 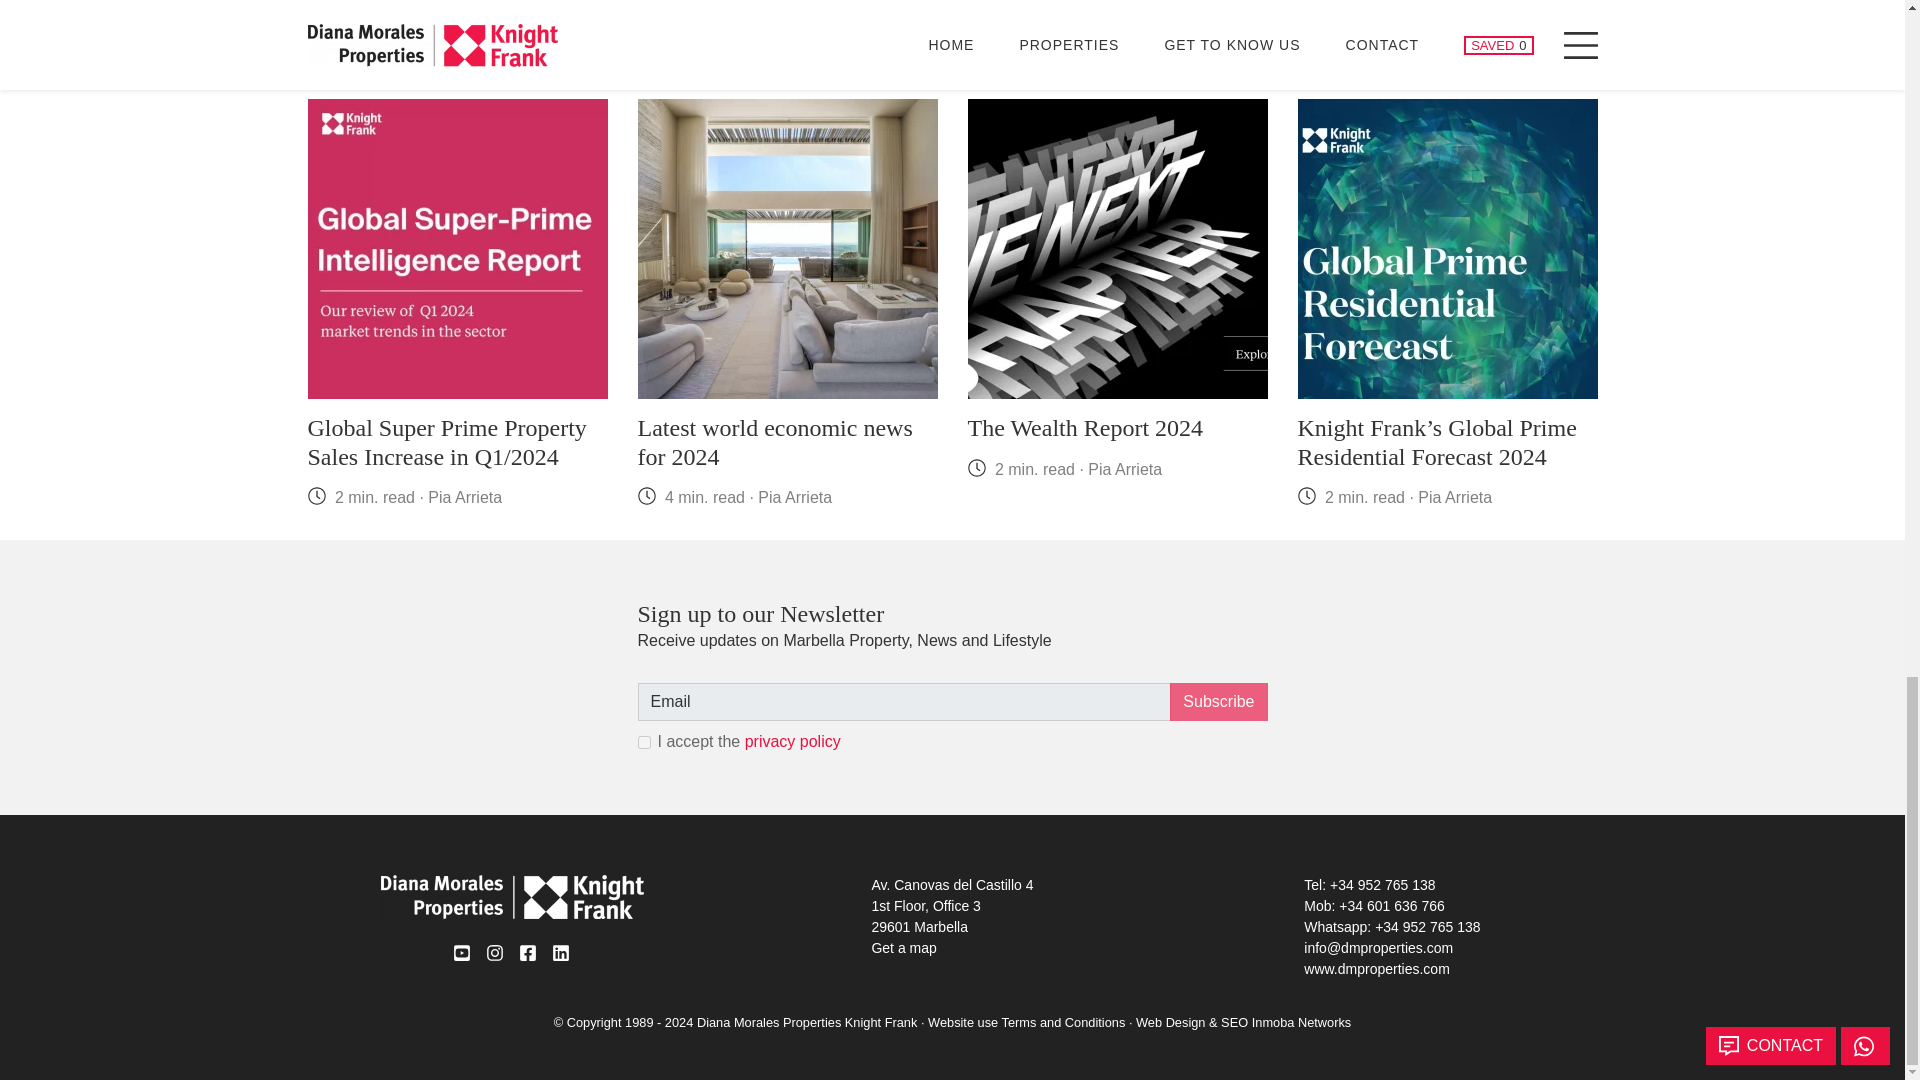 I want to click on on, so click(x=644, y=742).